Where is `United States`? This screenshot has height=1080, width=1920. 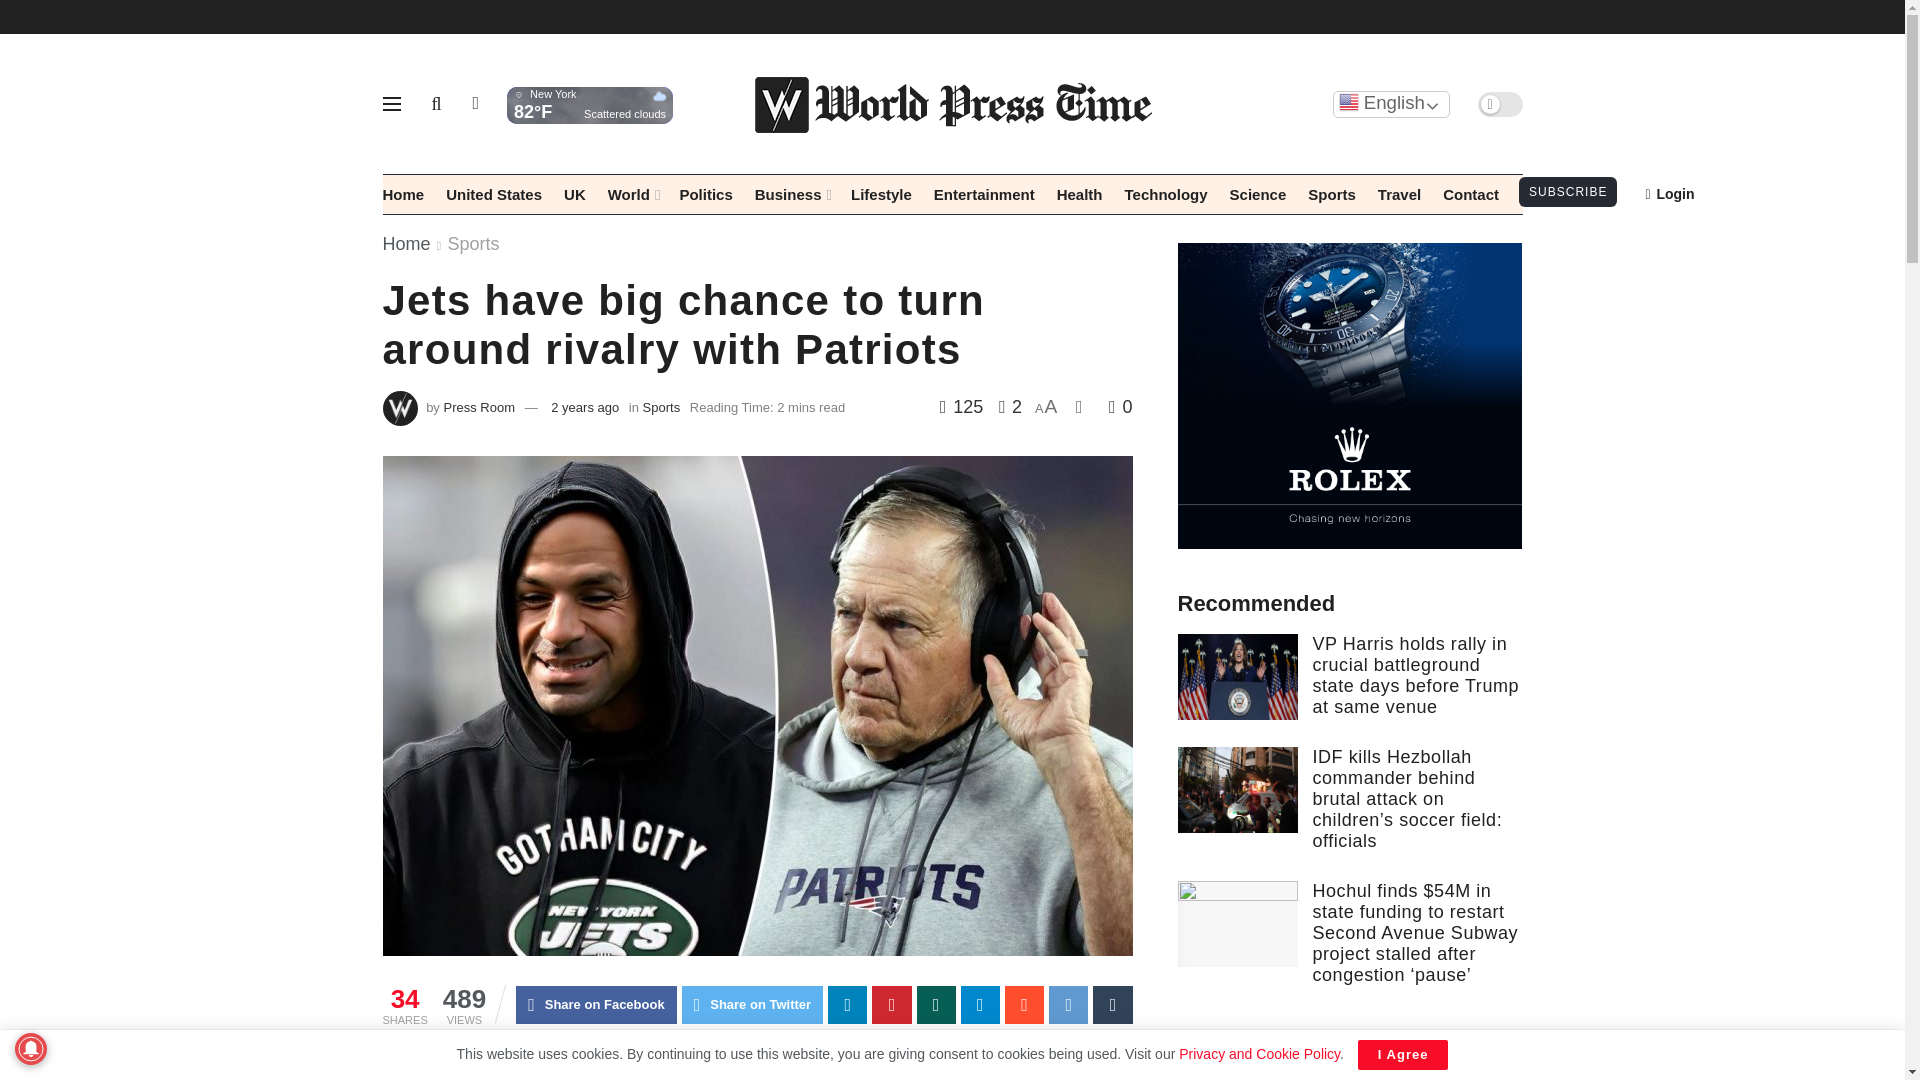 United States is located at coordinates (493, 194).